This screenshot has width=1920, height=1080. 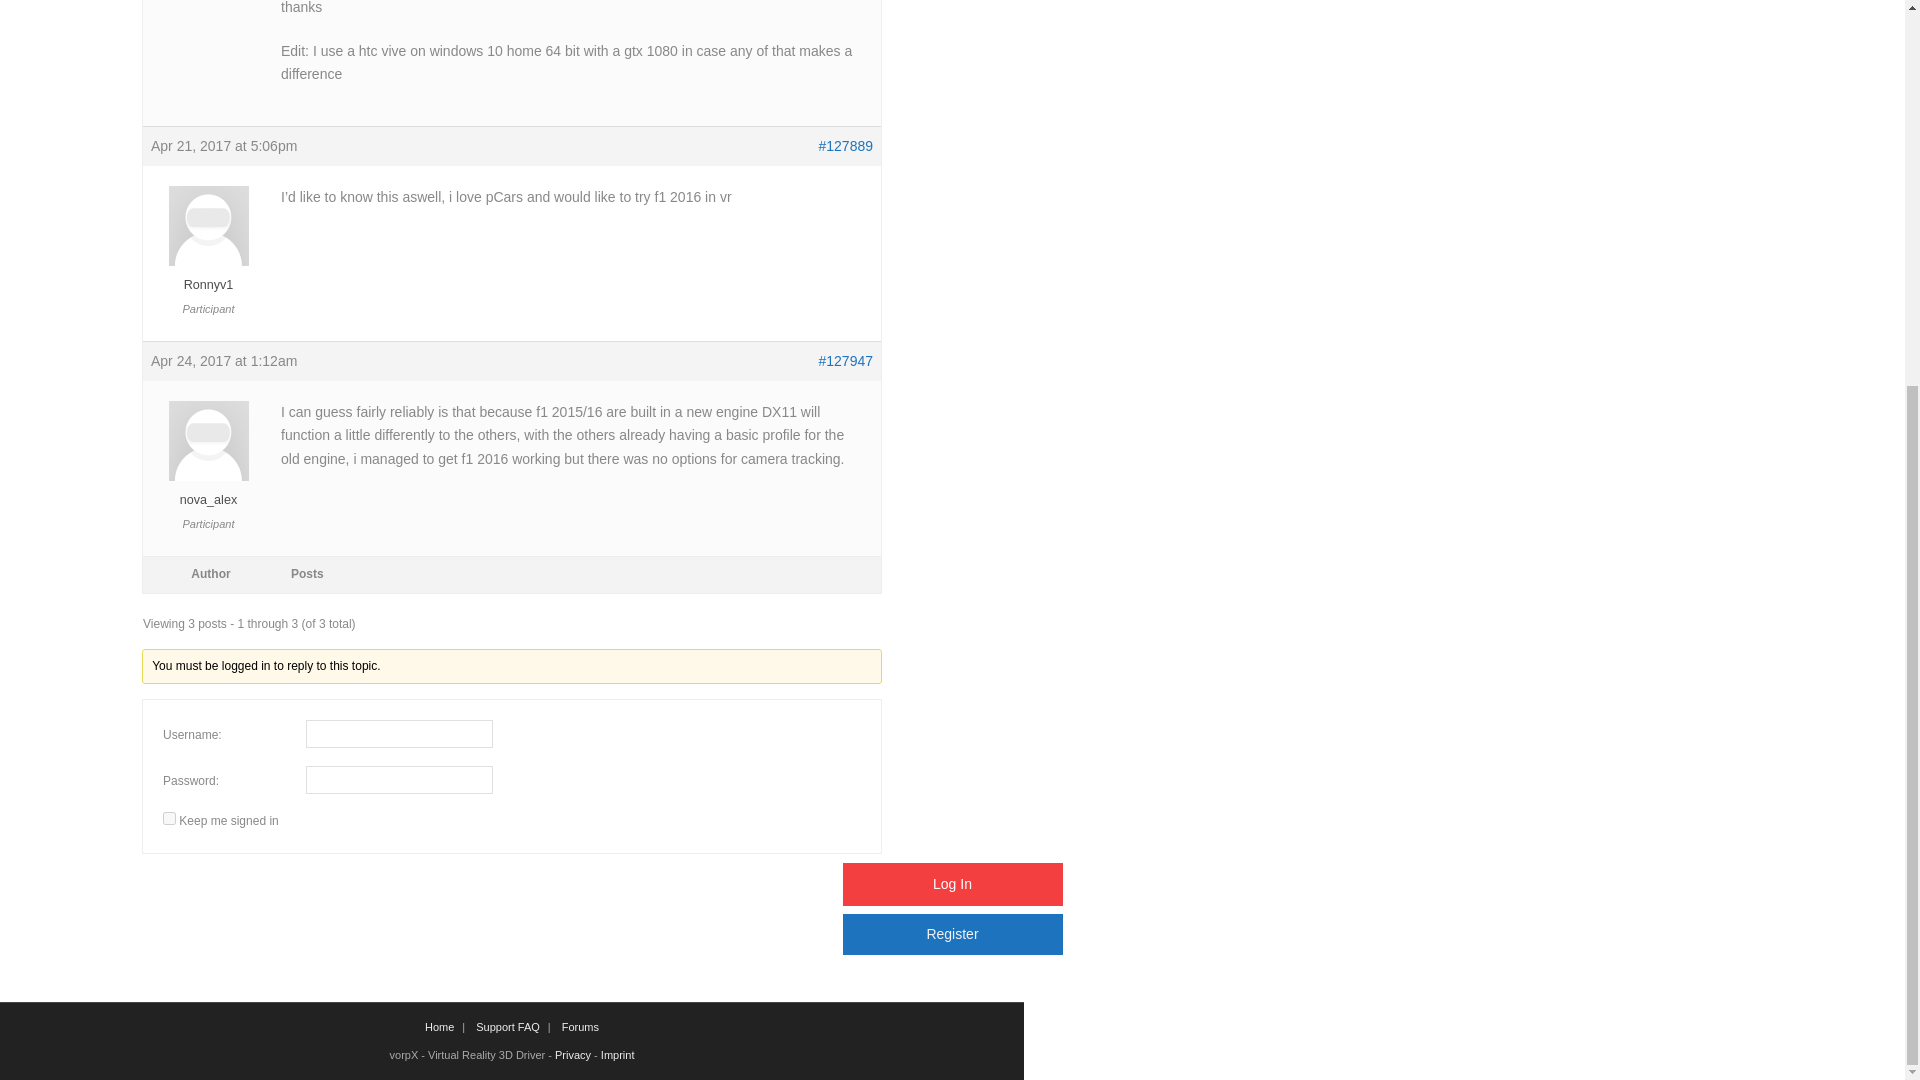 What do you see at coordinates (439, 1026) in the screenshot?
I see `Home` at bounding box center [439, 1026].